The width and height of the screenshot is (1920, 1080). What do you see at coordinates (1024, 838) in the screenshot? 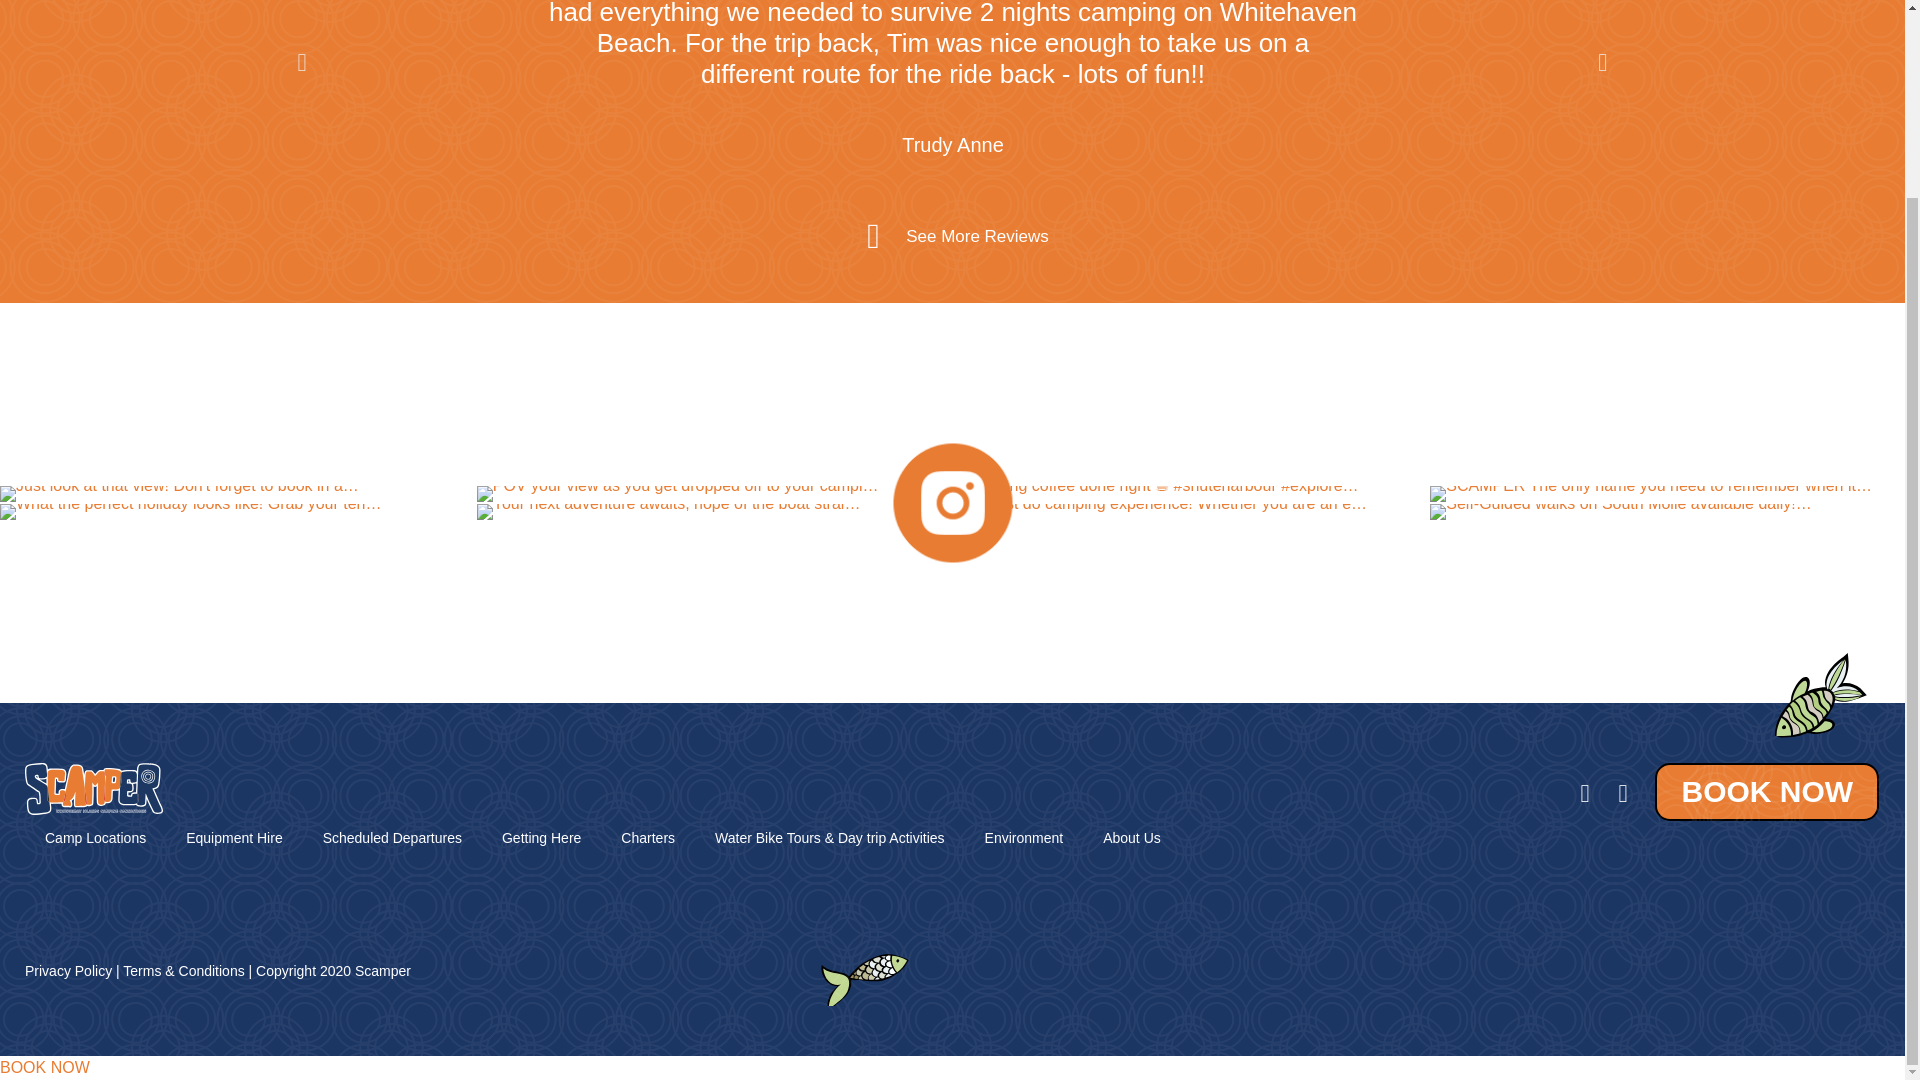
I see `Environment` at bounding box center [1024, 838].